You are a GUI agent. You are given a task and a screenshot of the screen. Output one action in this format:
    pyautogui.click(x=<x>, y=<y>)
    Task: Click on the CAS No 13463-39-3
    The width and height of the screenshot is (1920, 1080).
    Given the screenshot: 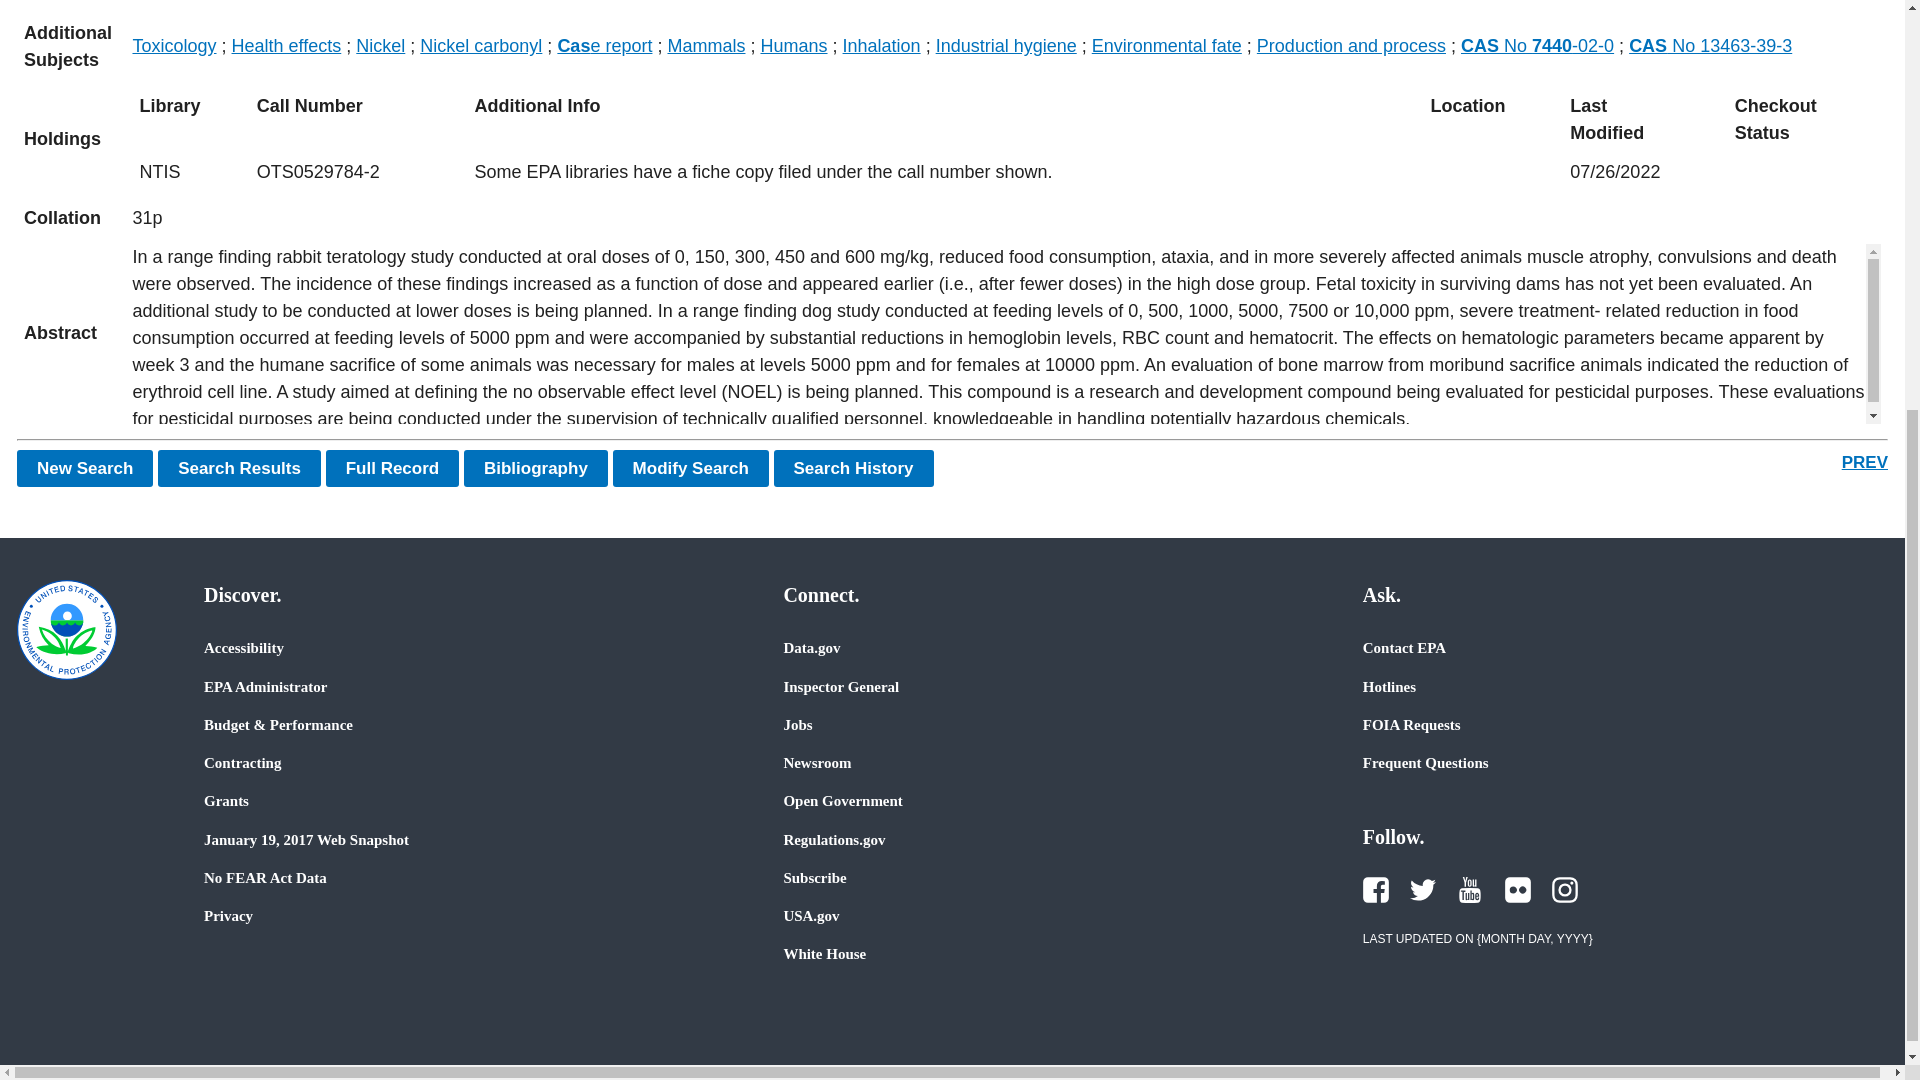 What is the action you would take?
    pyautogui.click(x=1710, y=46)
    